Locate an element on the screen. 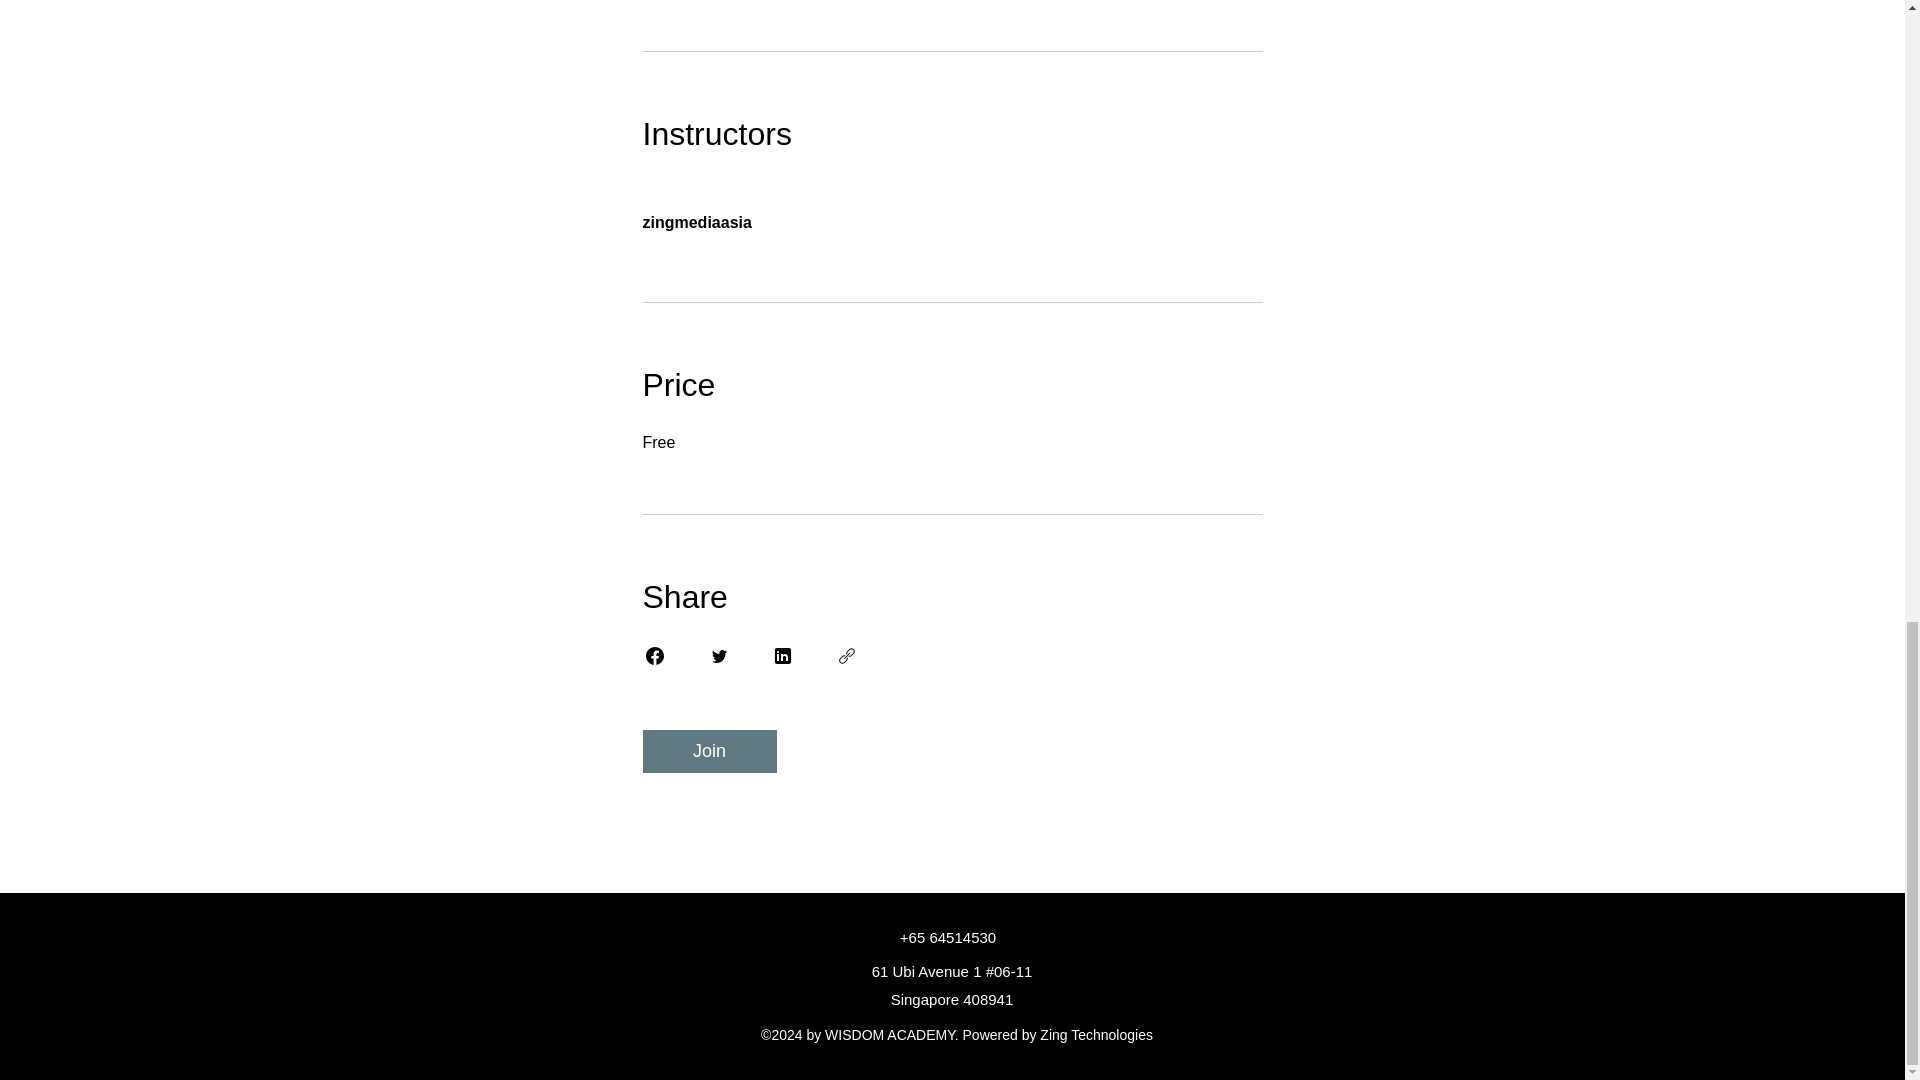 The height and width of the screenshot is (1080, 1920). zingmediaasia is located at coordinates (951, 211).